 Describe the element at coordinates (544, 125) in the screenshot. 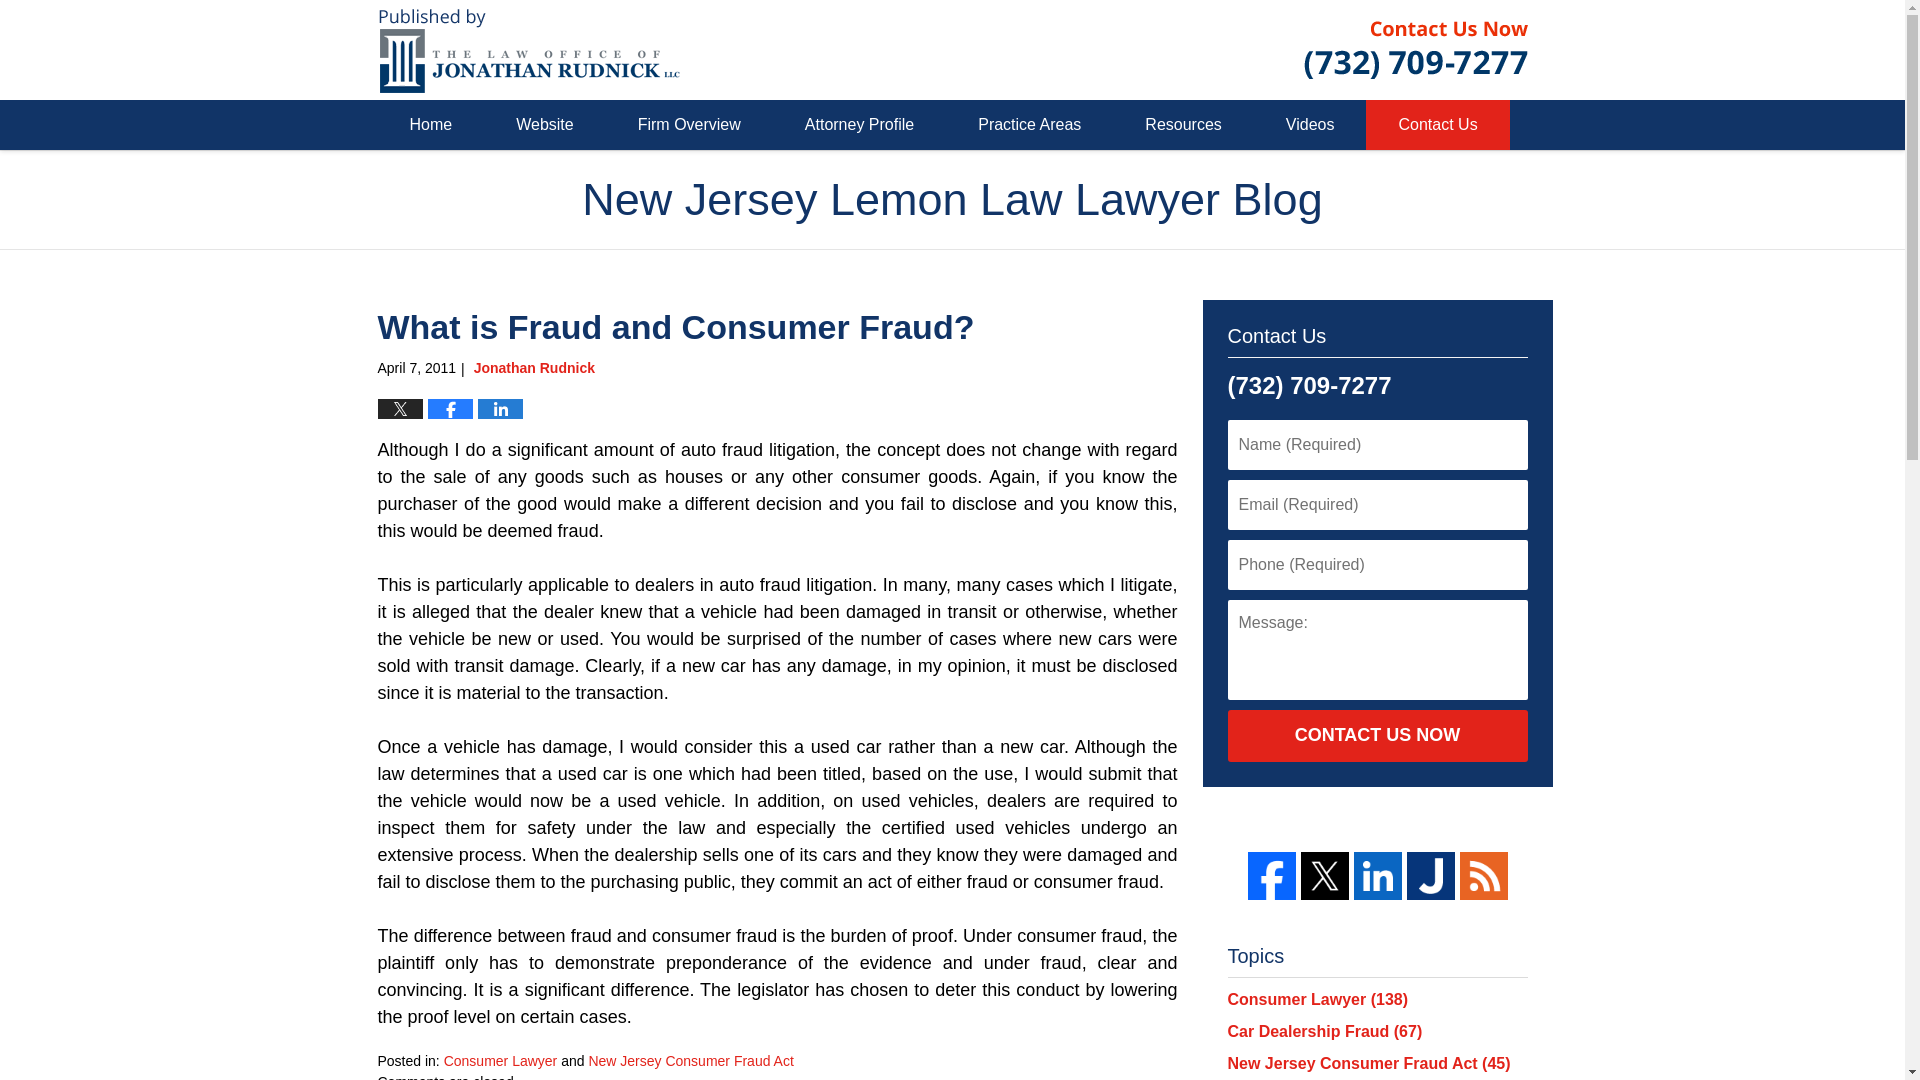

I see `Website` at that location.